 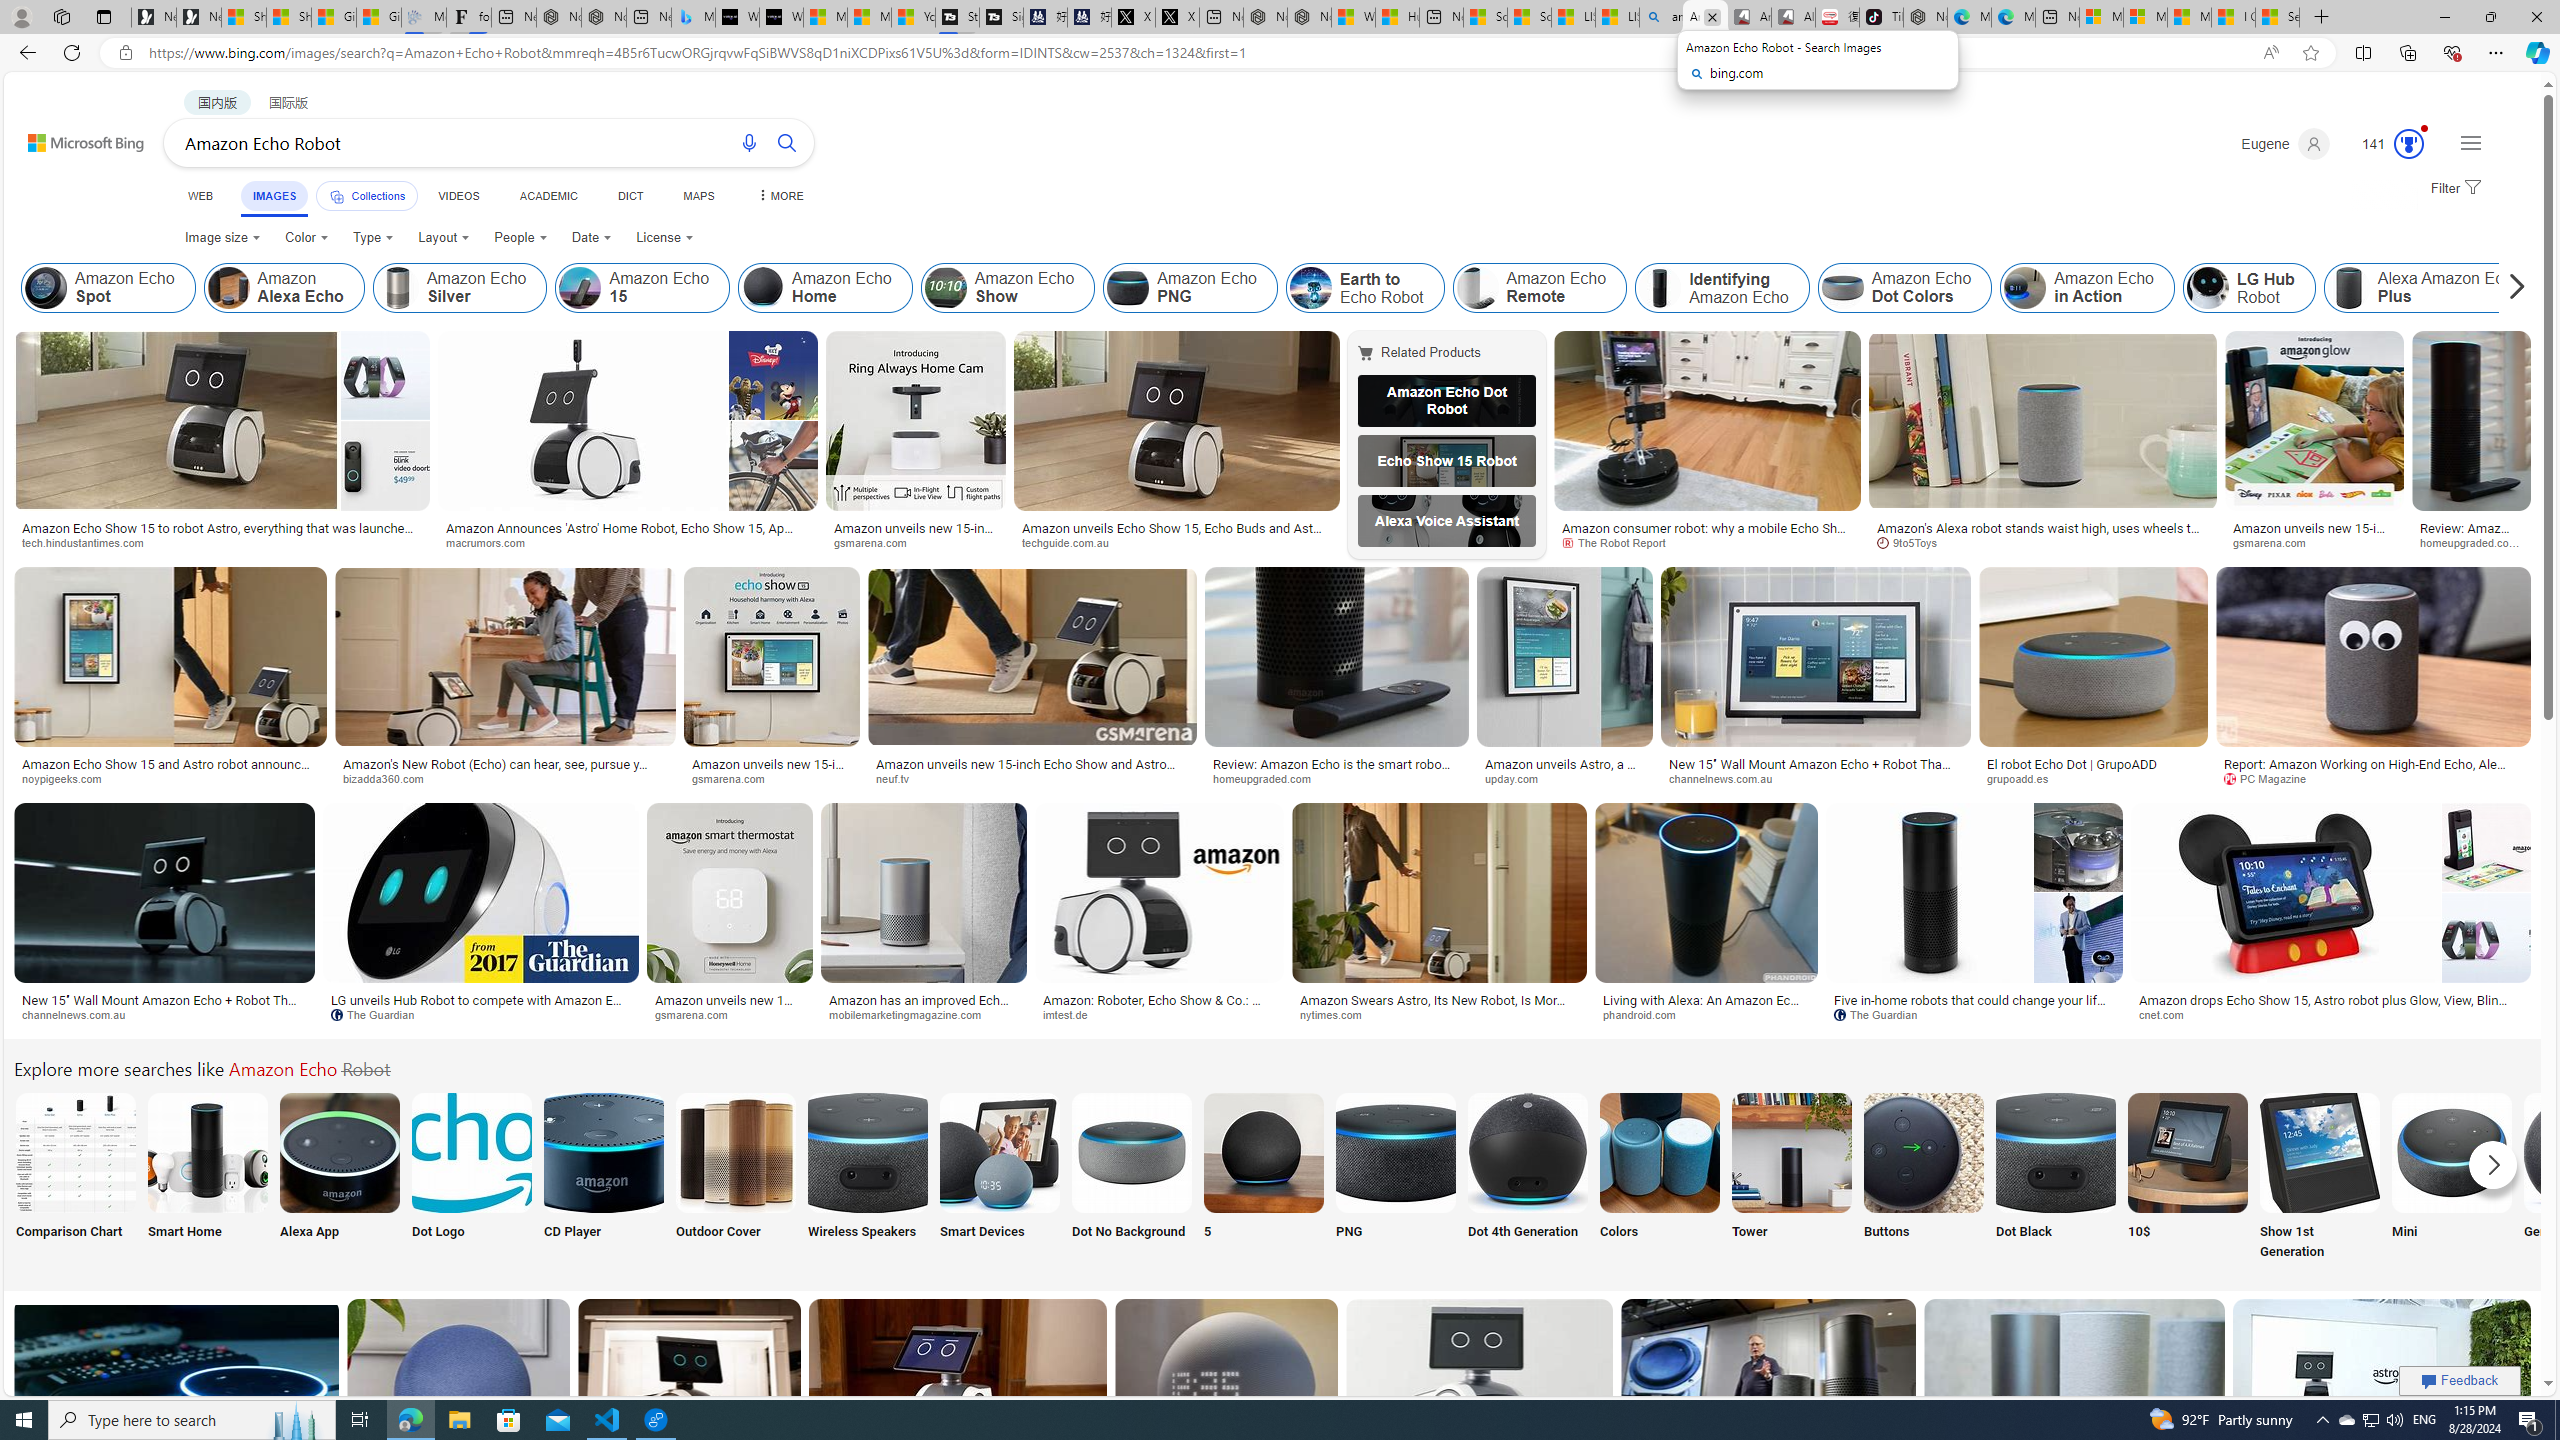 I want to click on Amazon Echo with CD Player CD Player, so click(x=602, y=1178).